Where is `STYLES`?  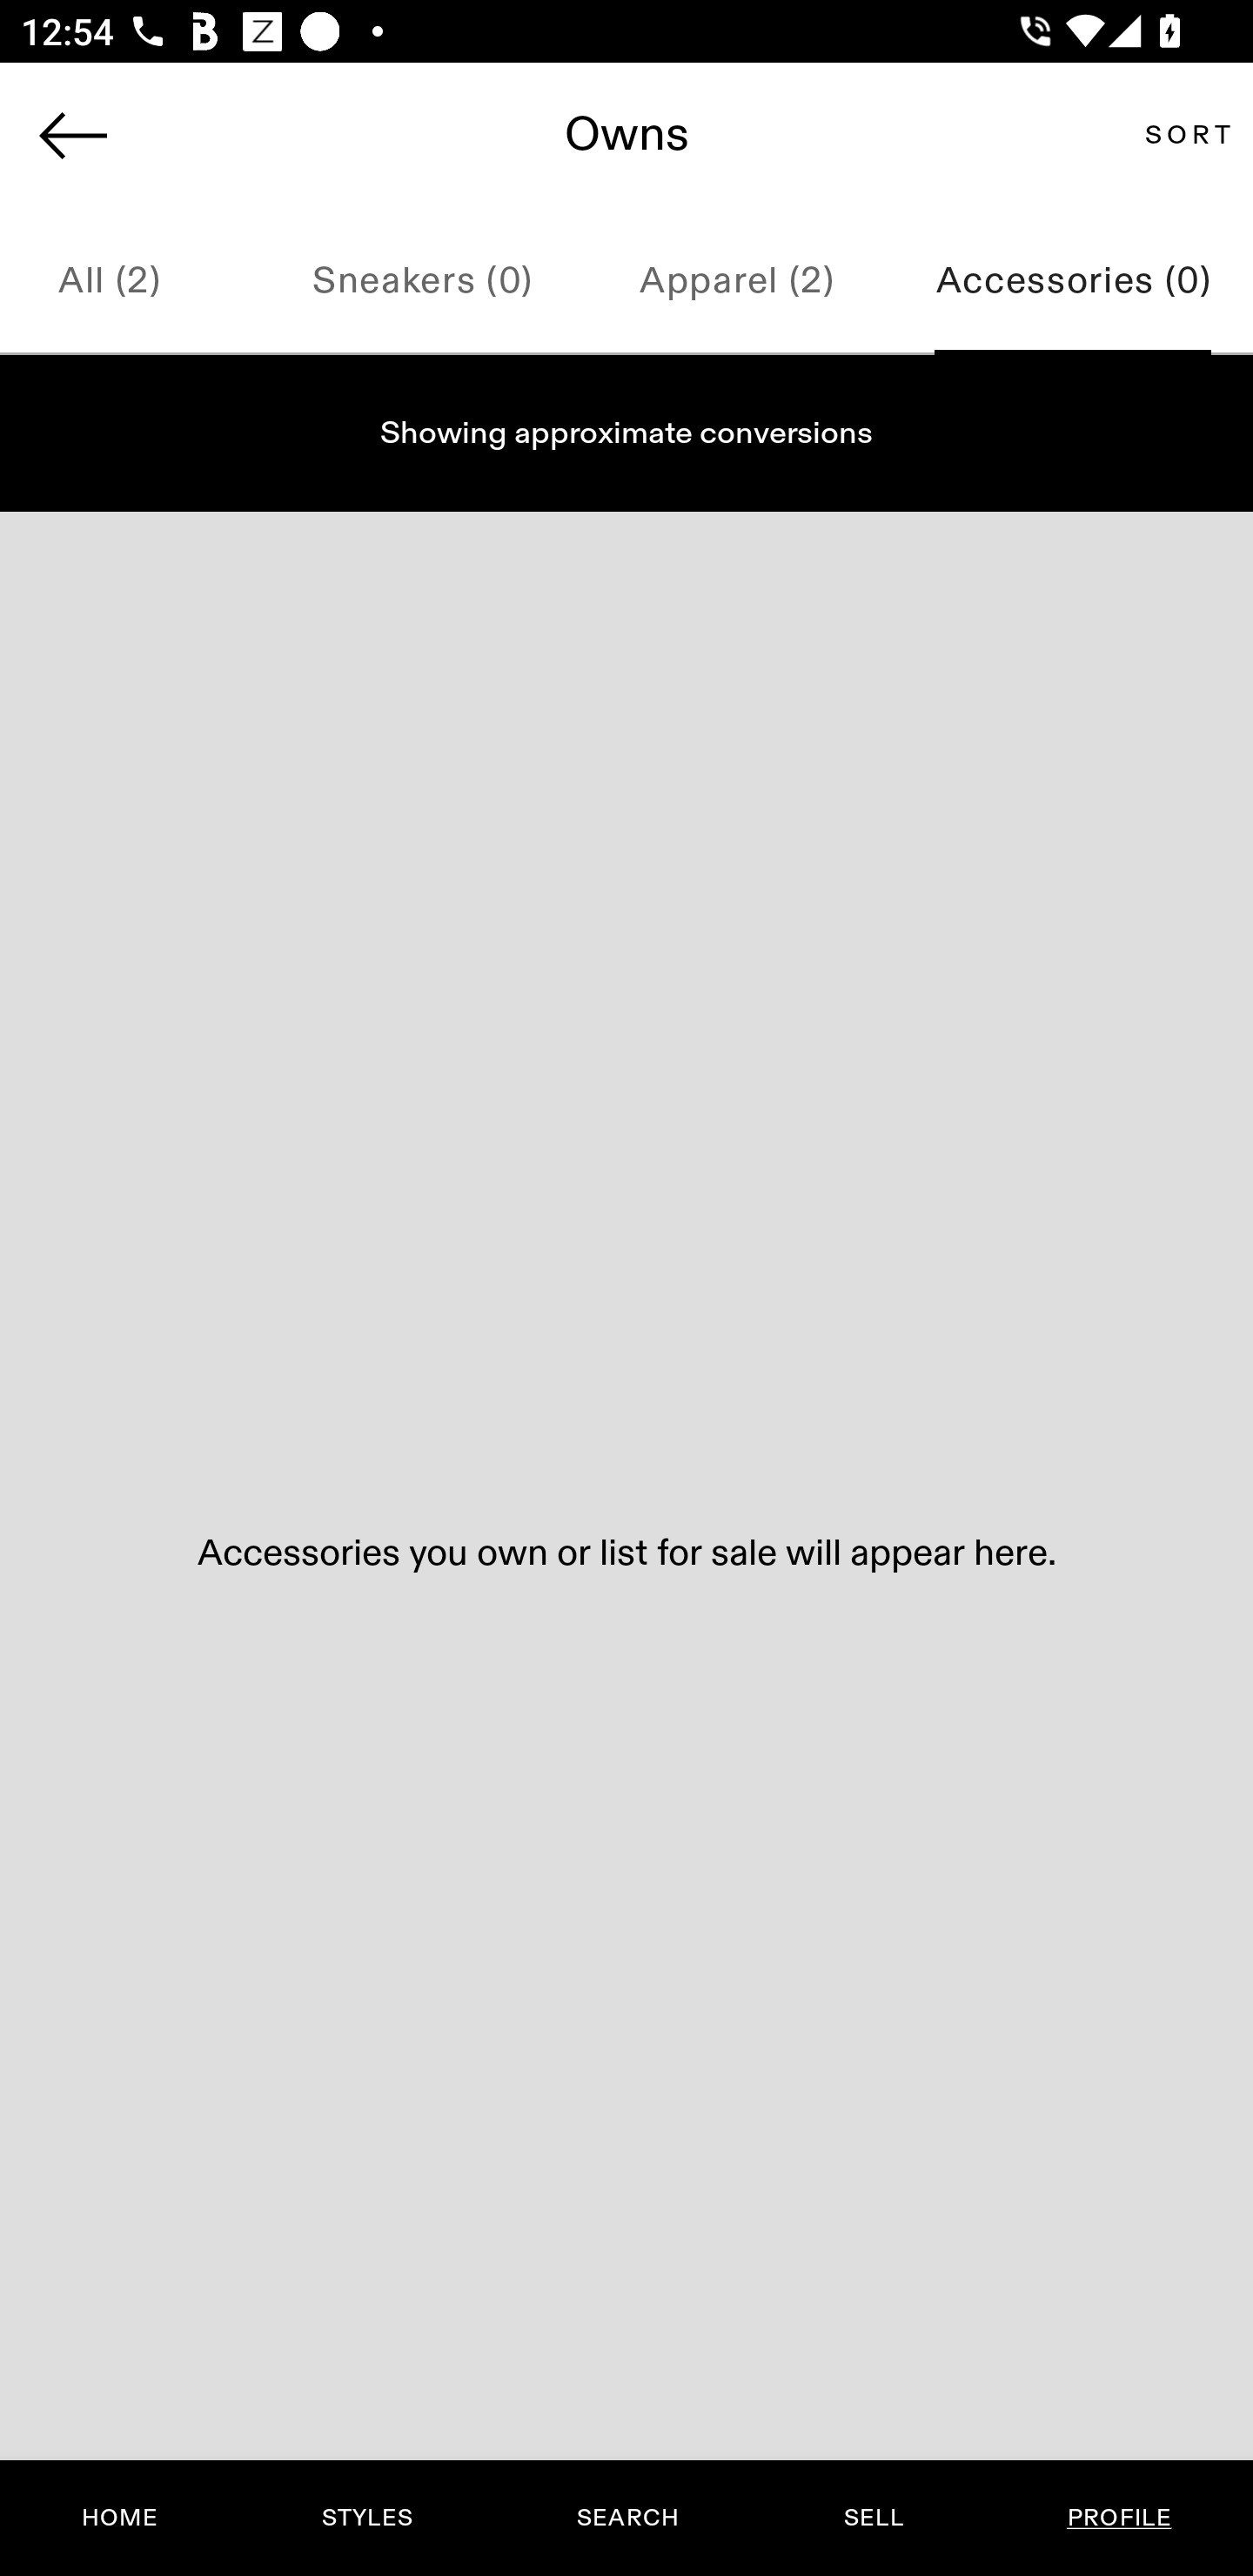 STYLES is located at coordinates (366, 2518).